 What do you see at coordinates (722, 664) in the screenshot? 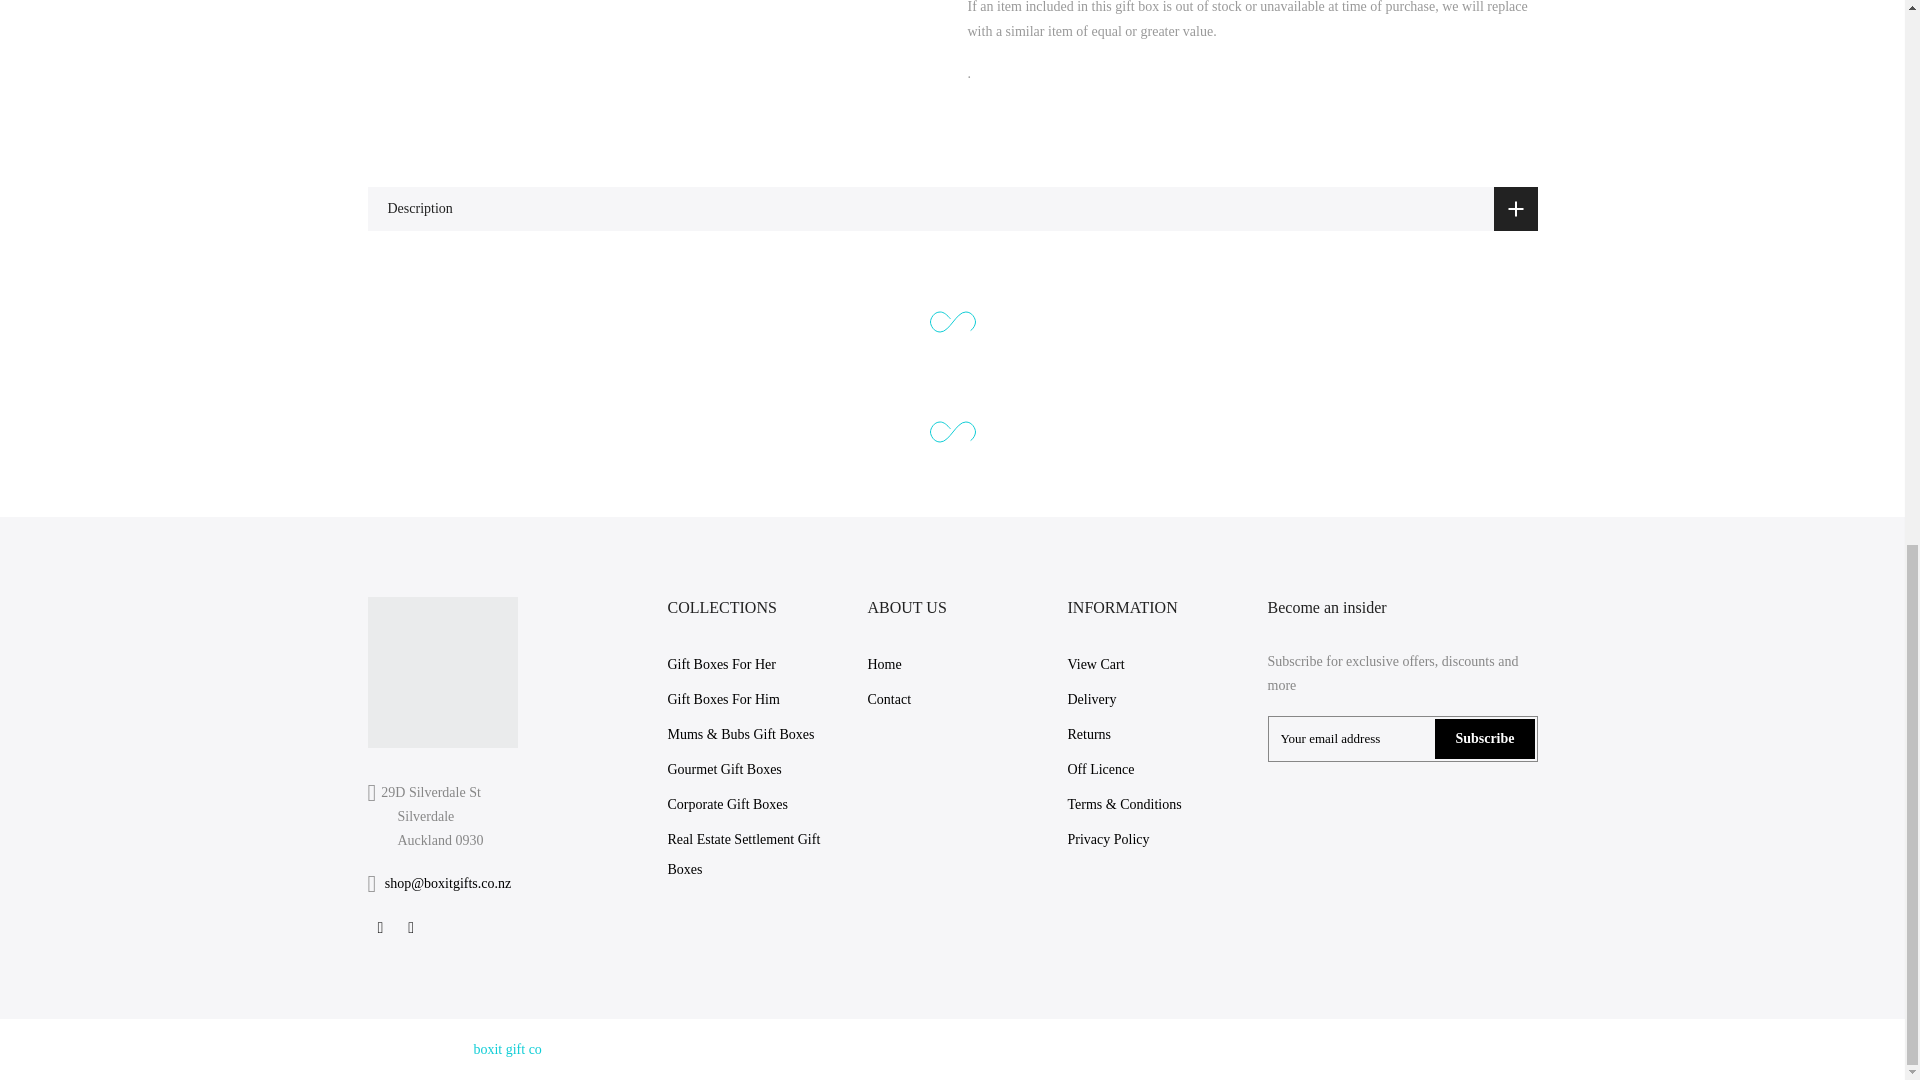
I see `Gift Boxes For Her` at bounding box center [722, 664].